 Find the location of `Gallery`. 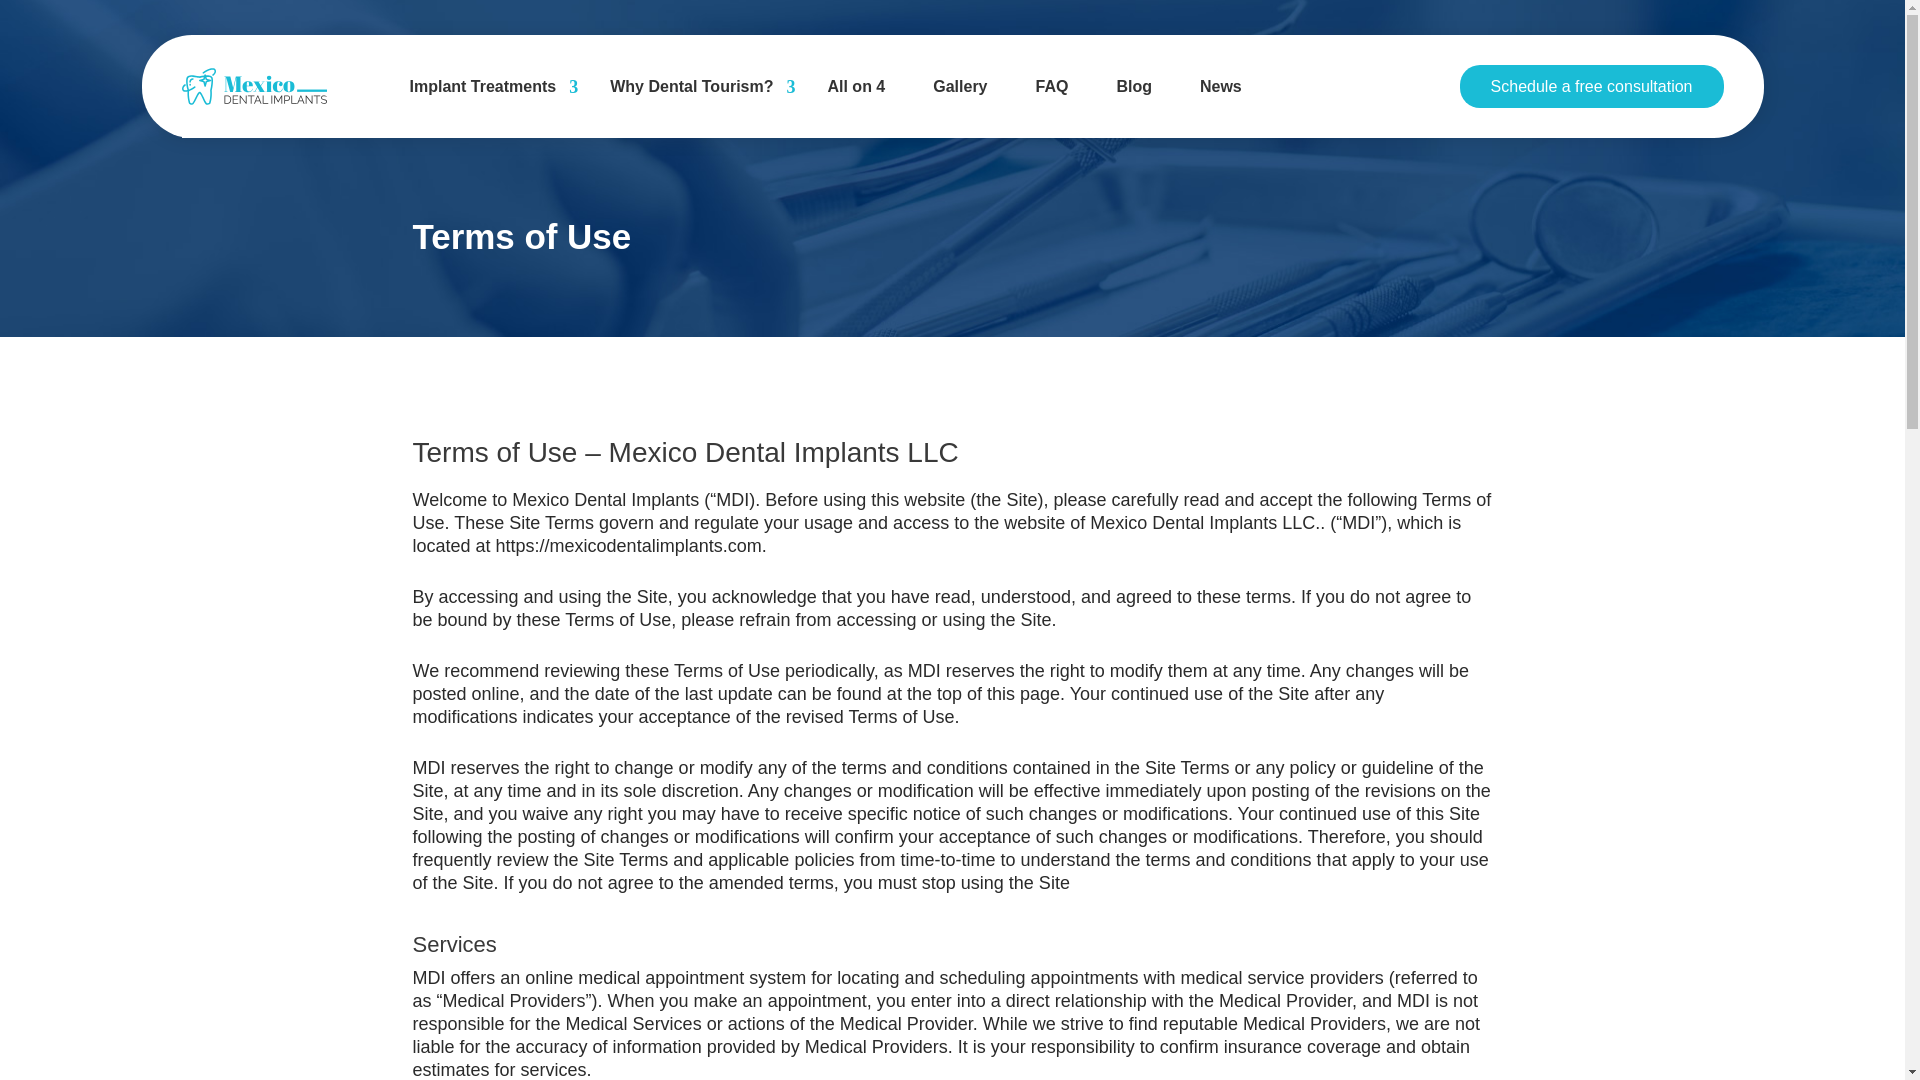

Gallery is located at coordinates (960, 86).